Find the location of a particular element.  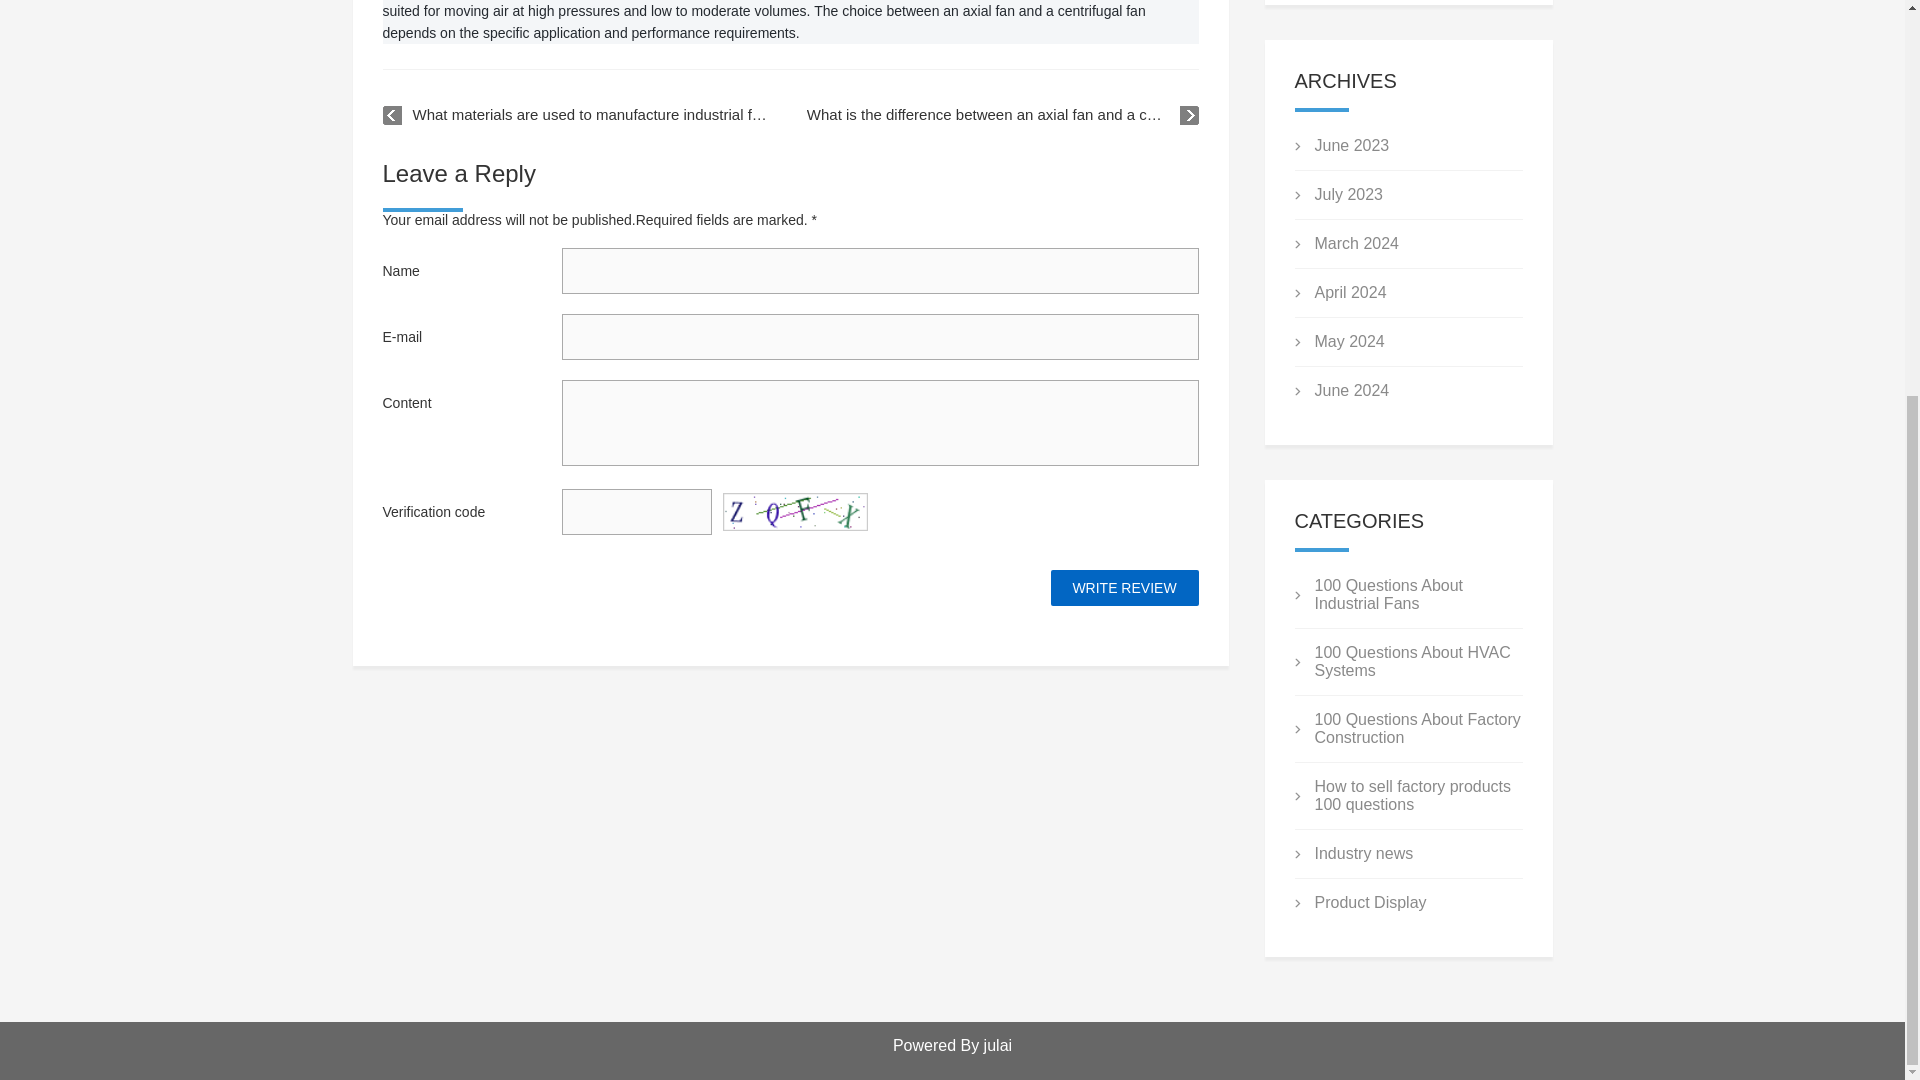

April 2024 is located at coordinates (1350, 292).